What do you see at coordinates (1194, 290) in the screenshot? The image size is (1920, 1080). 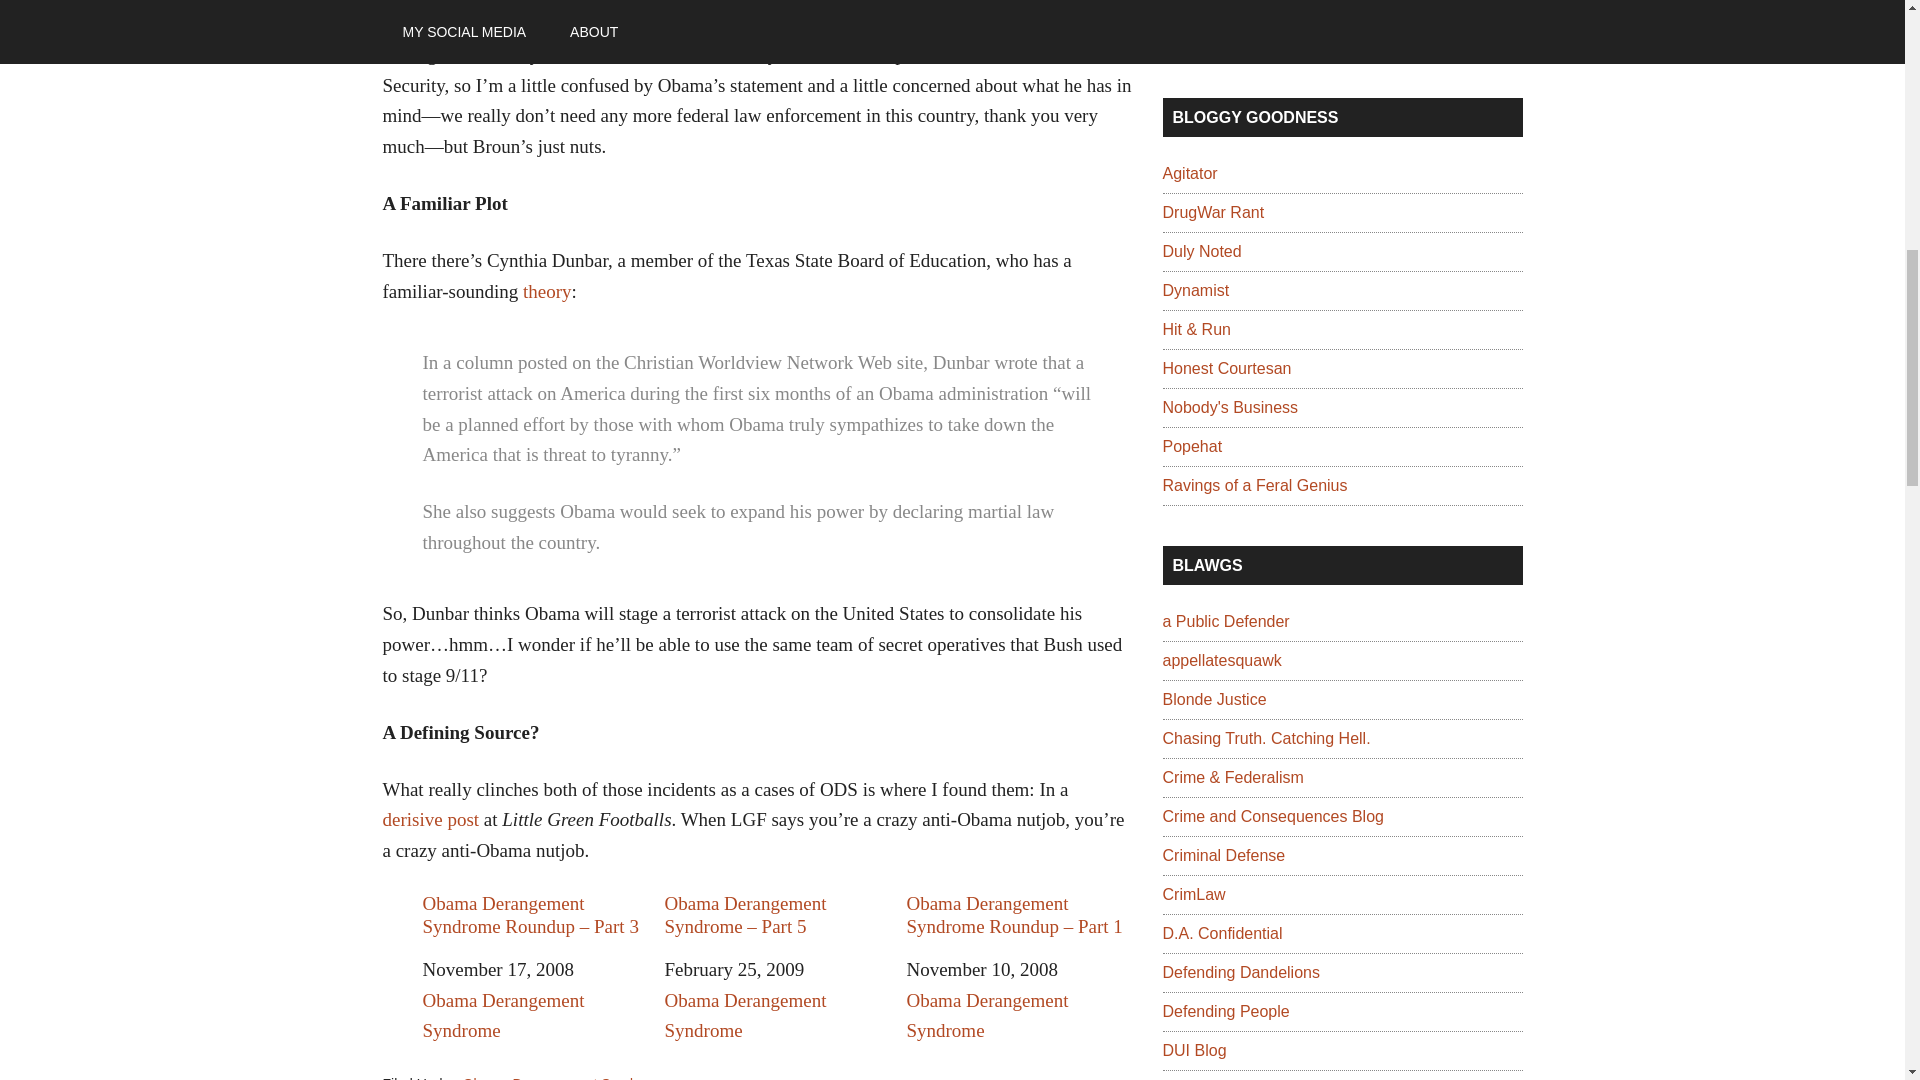 I see `Virgina Postrel, author, columnist, and famous kidney doner.` at bounding box center [1194, 290].